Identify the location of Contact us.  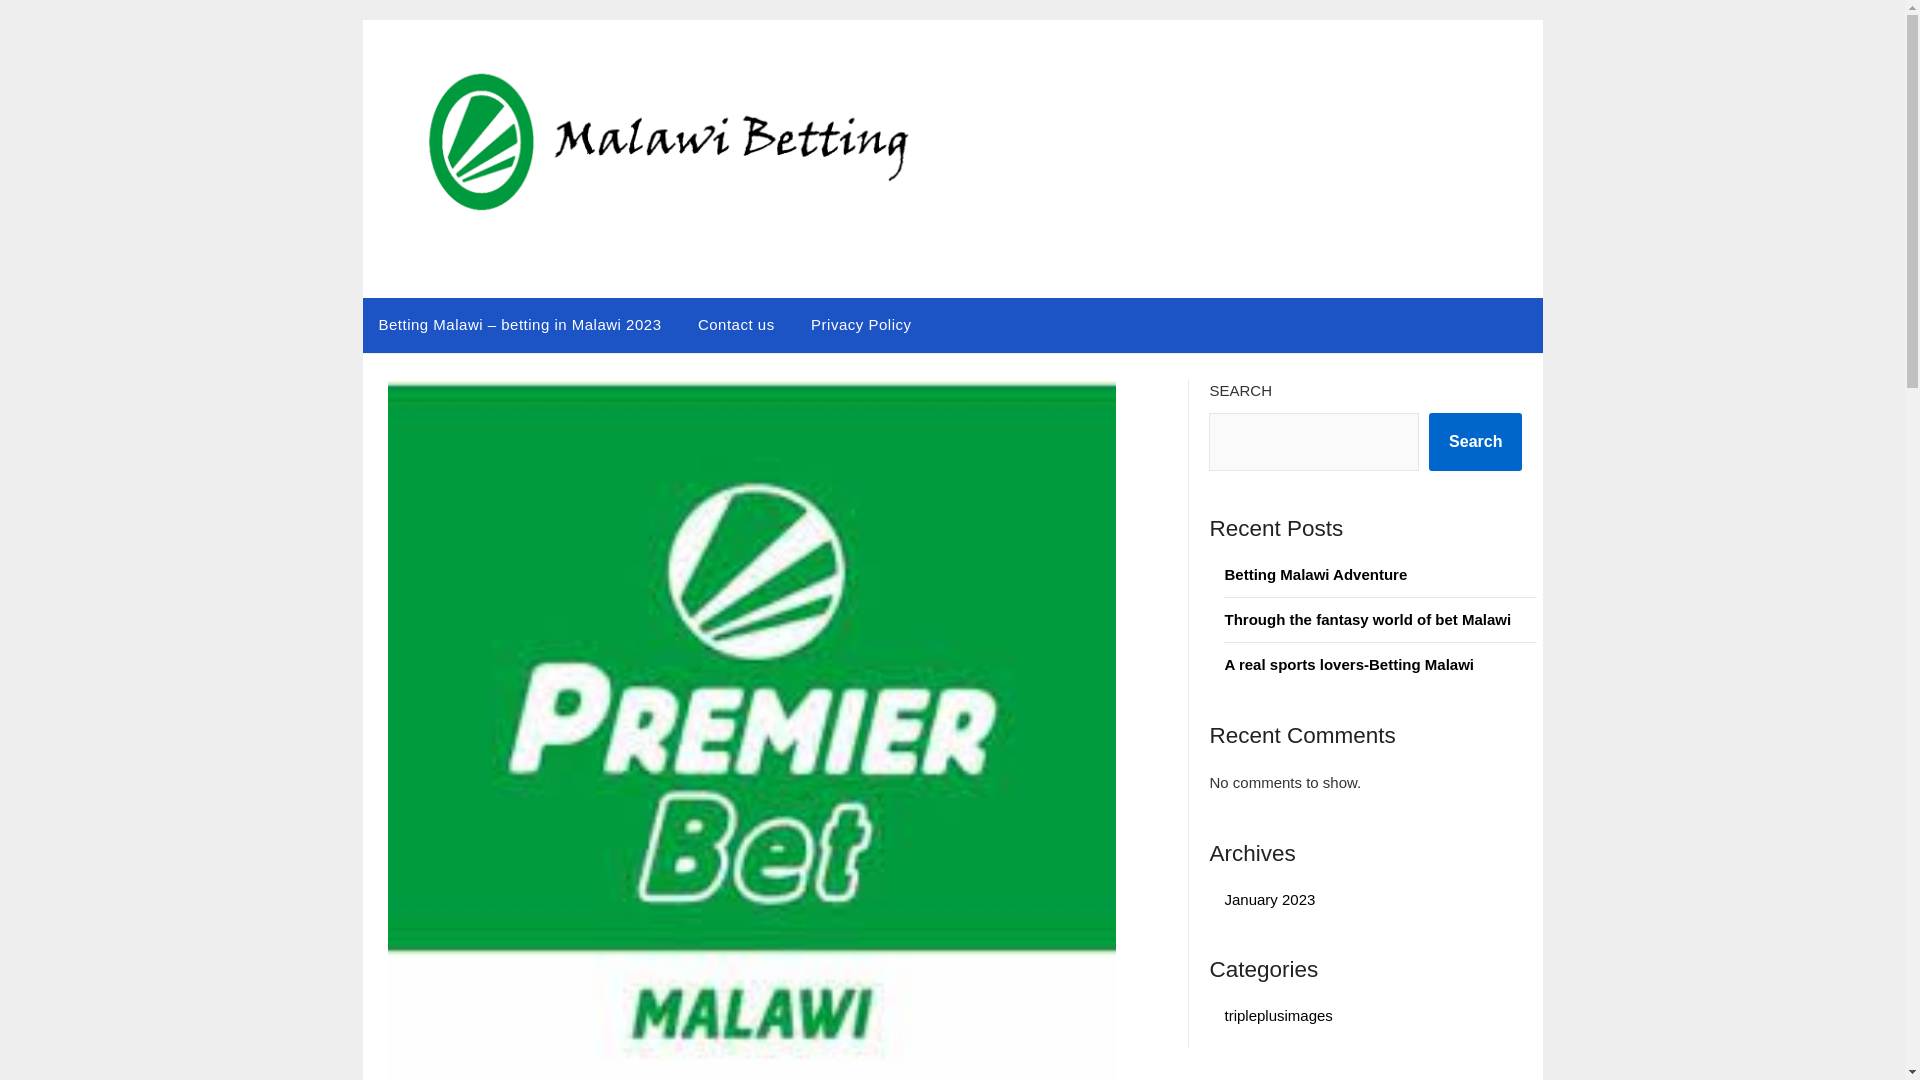
(736, 325).